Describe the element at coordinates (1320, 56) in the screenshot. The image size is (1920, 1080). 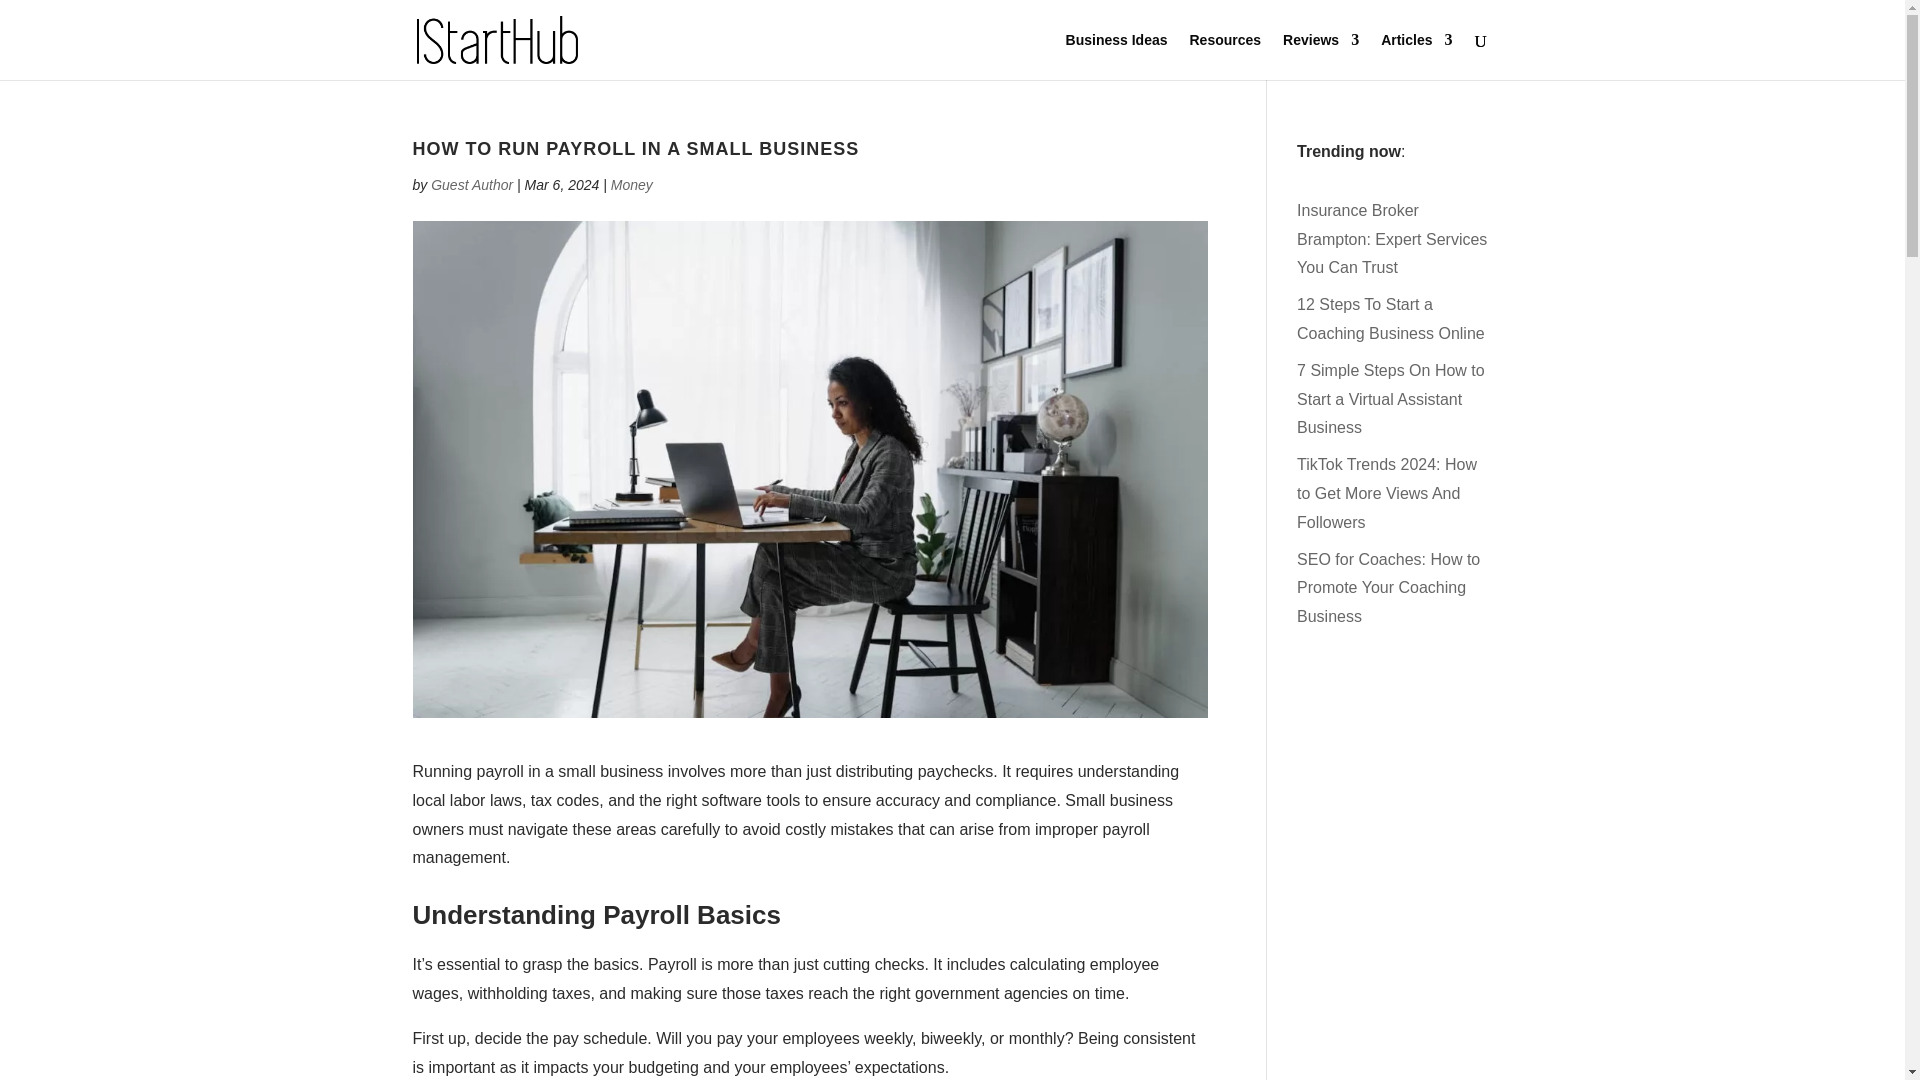
I see `Reviews` at that location.